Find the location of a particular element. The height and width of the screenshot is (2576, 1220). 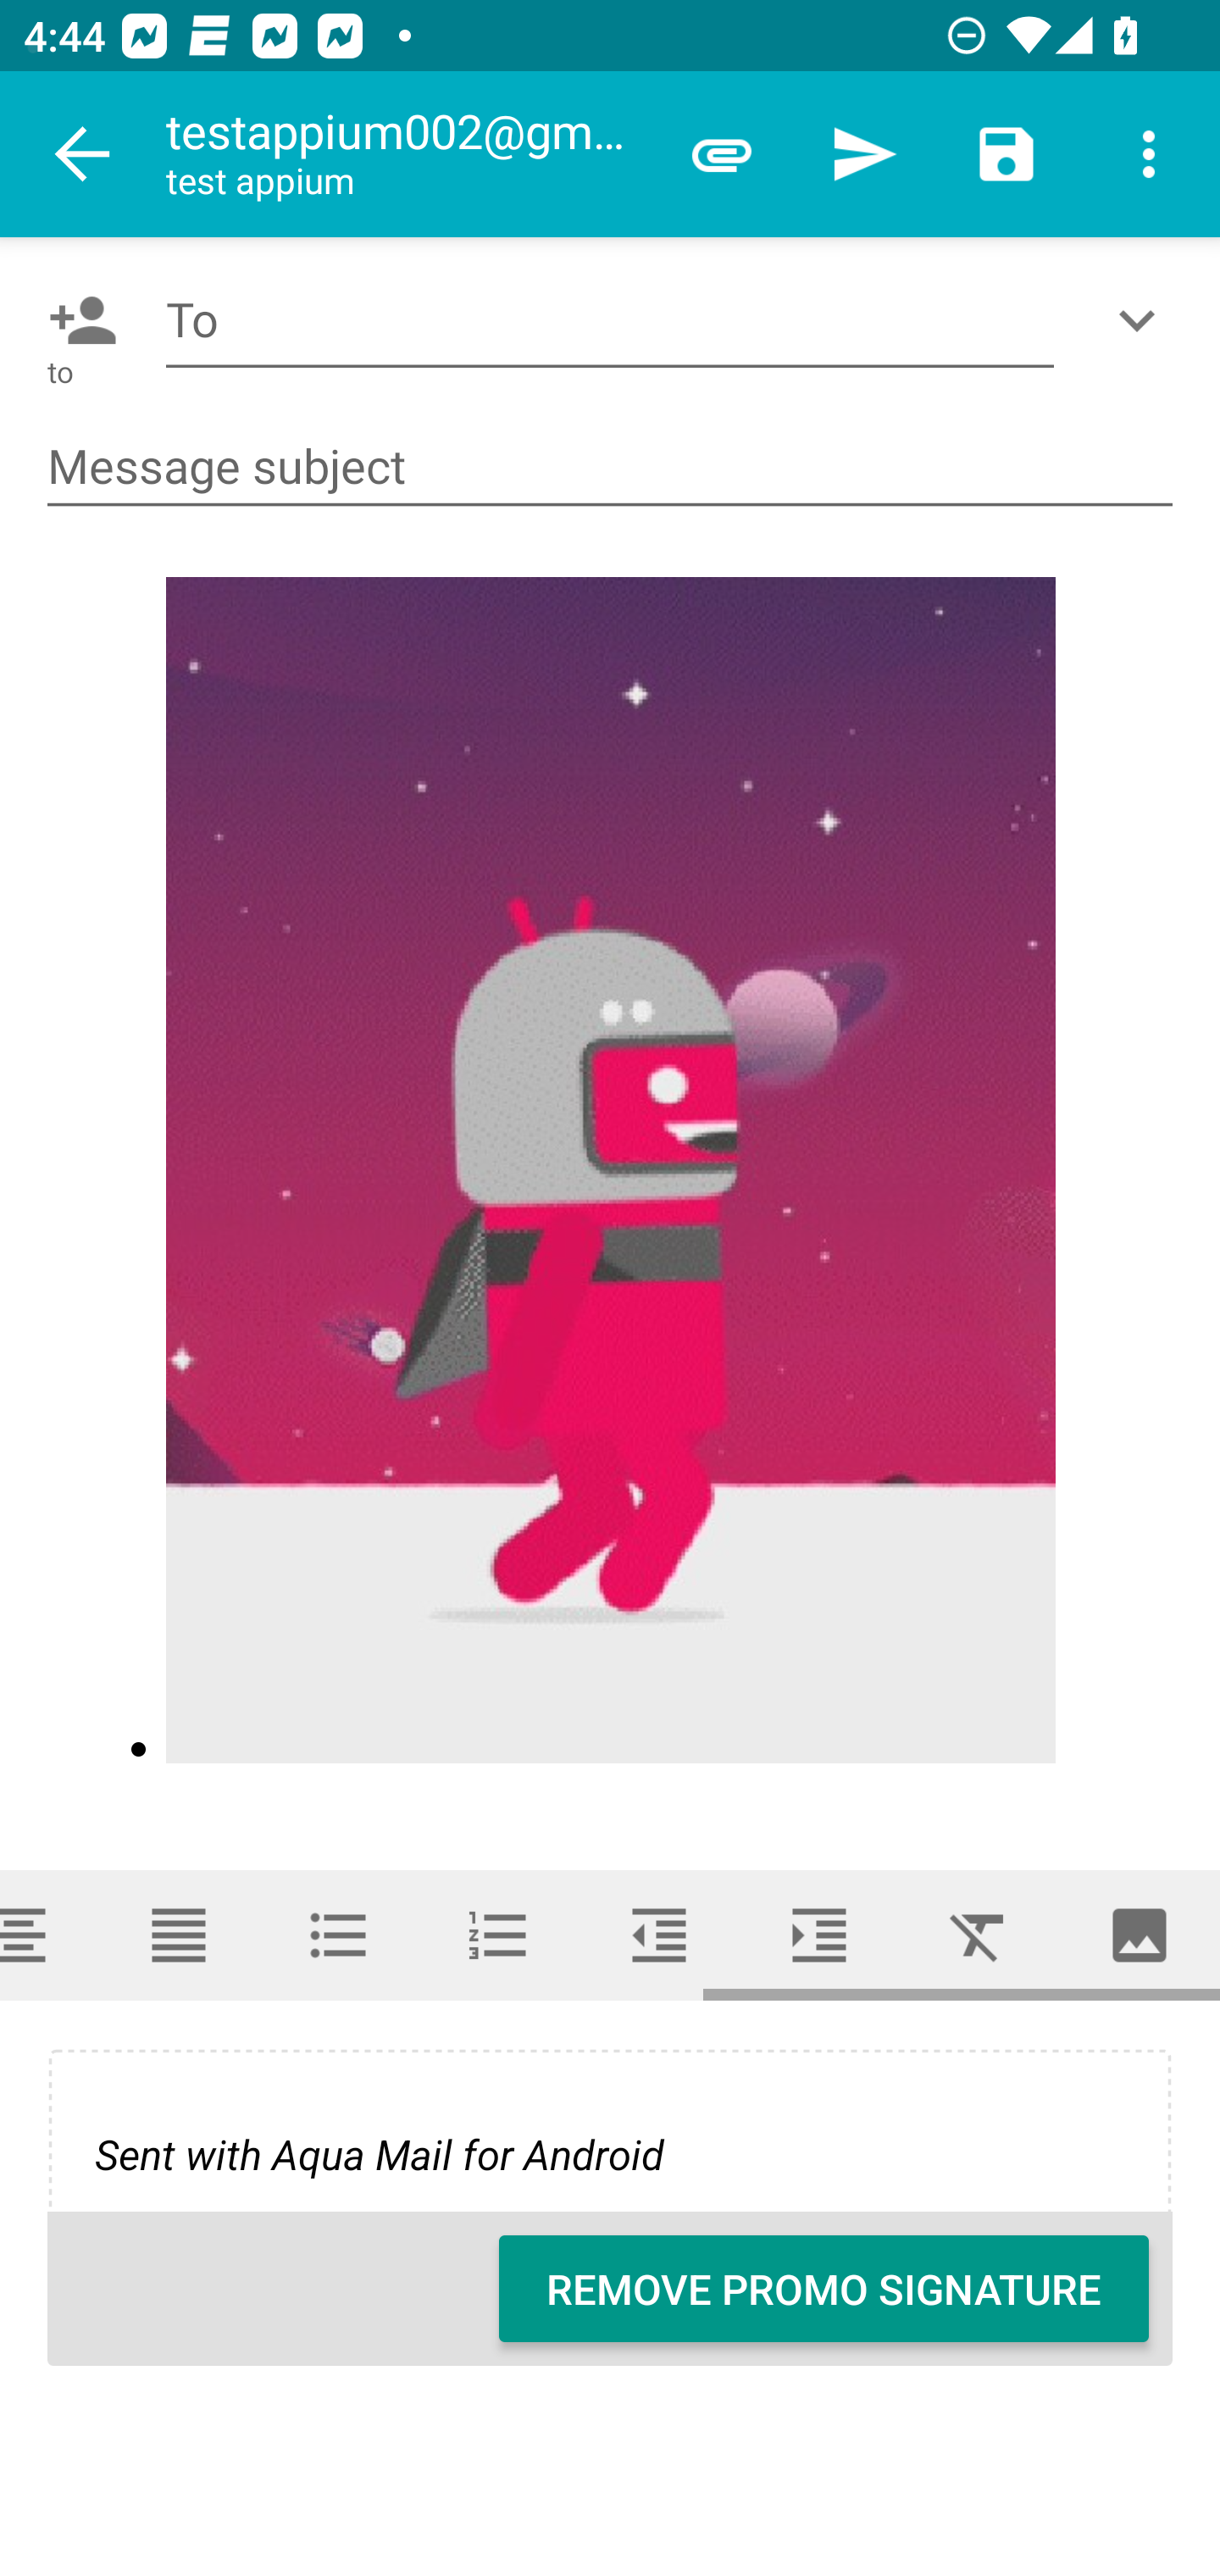

testappium002@gmail.com test appium is located at coordinates (408, 154).